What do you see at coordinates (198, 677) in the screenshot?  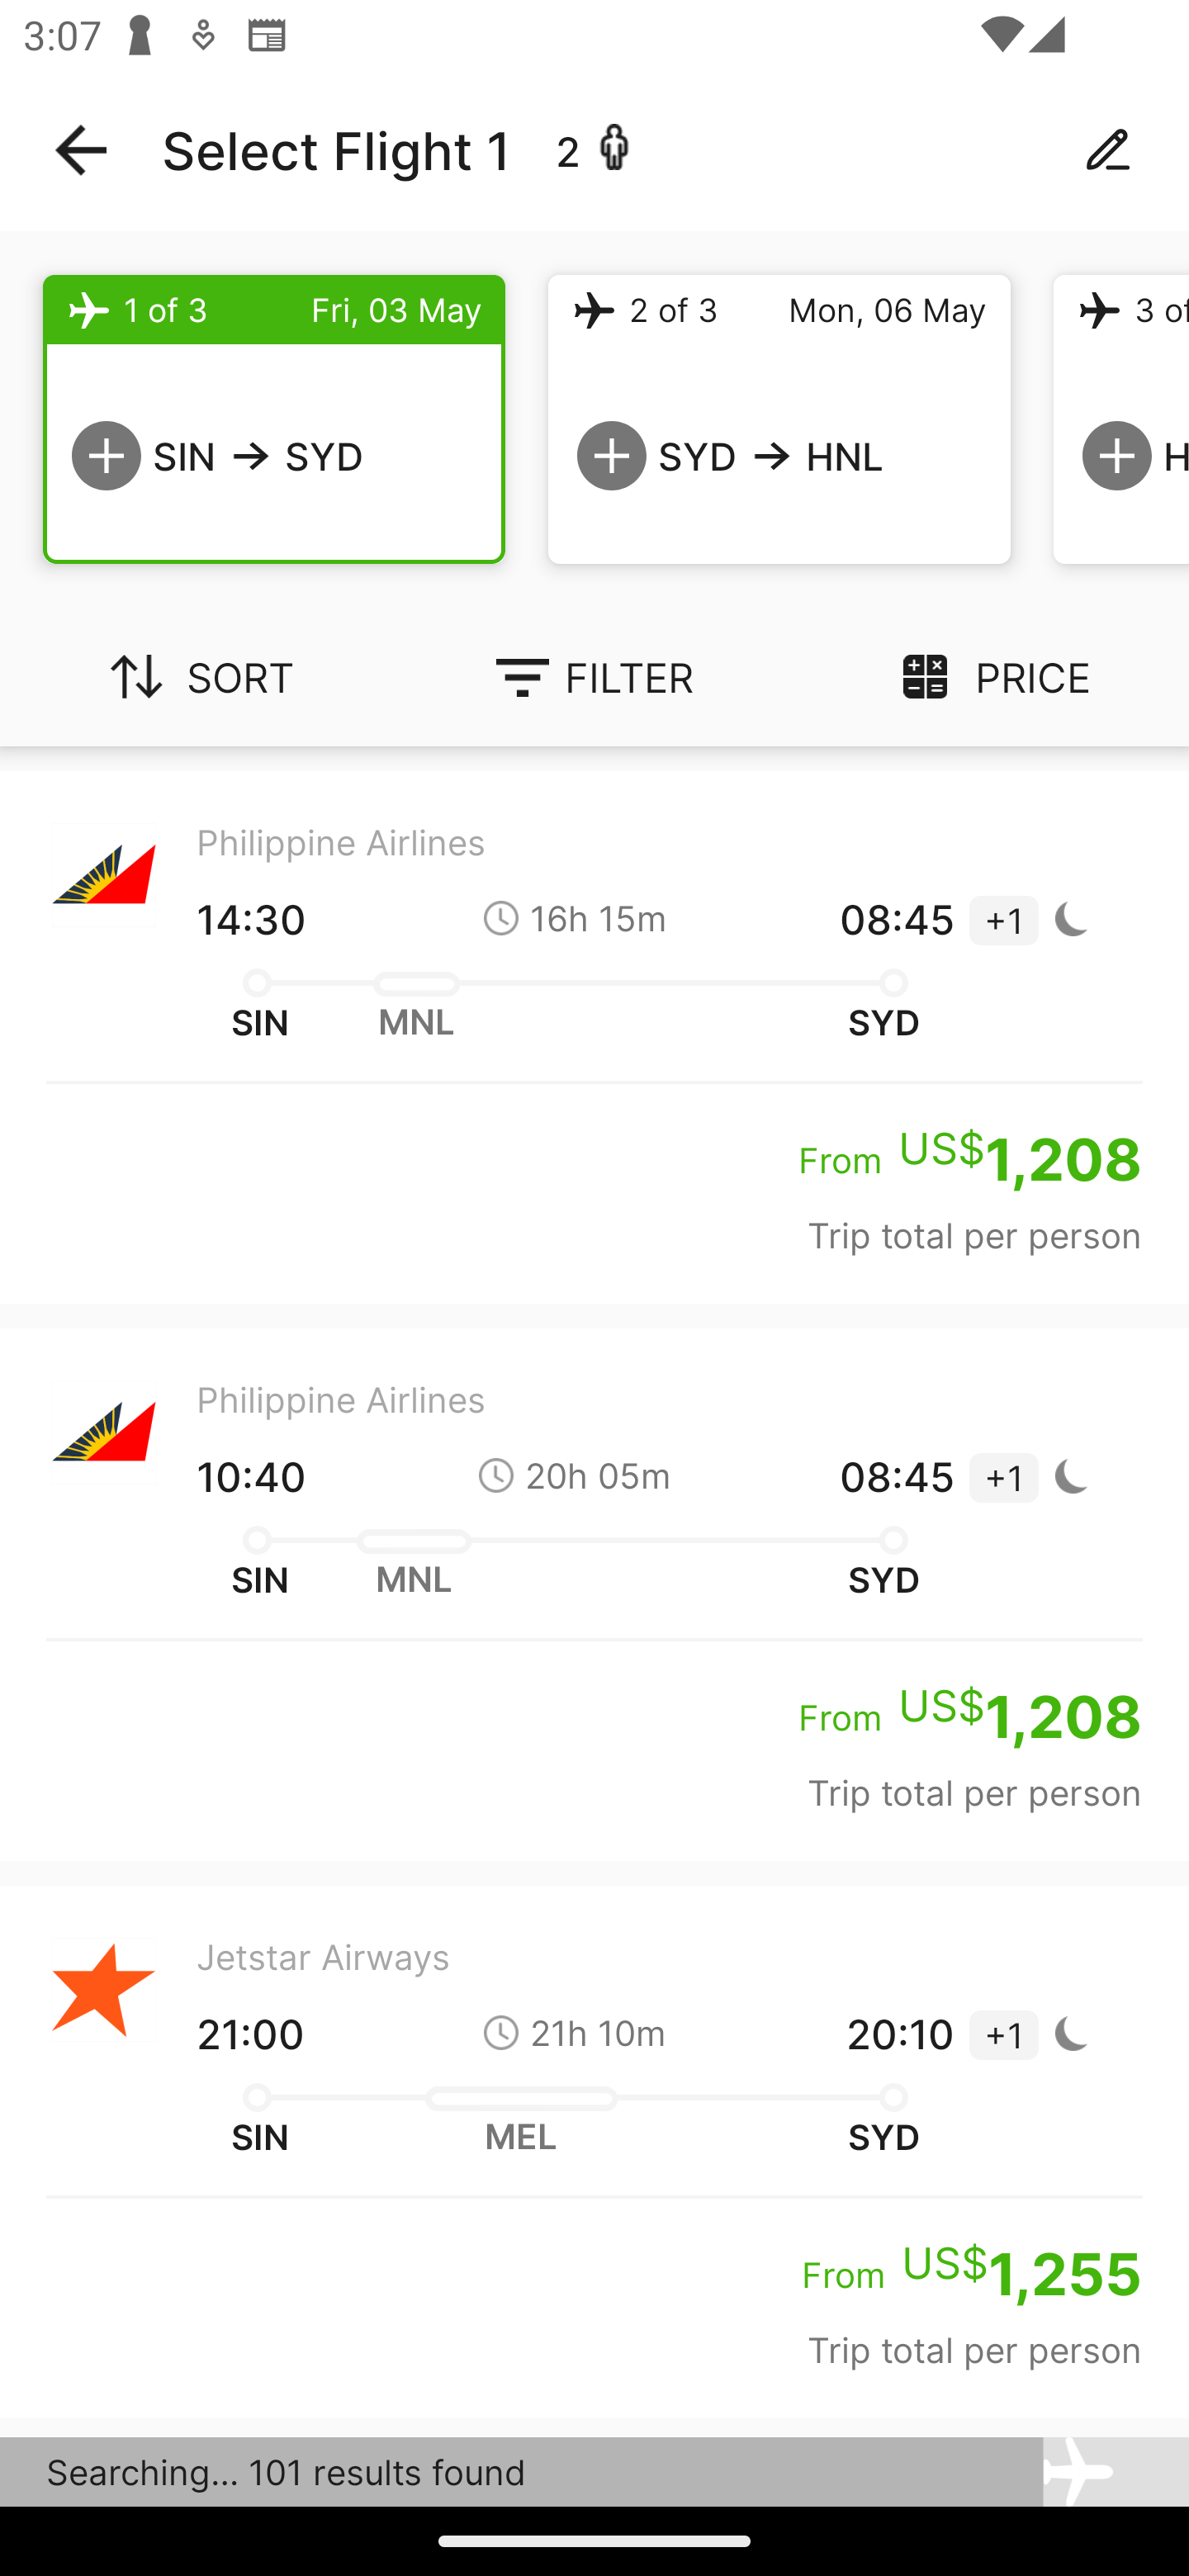 I see `SORT` at bounding box center [198, 677].